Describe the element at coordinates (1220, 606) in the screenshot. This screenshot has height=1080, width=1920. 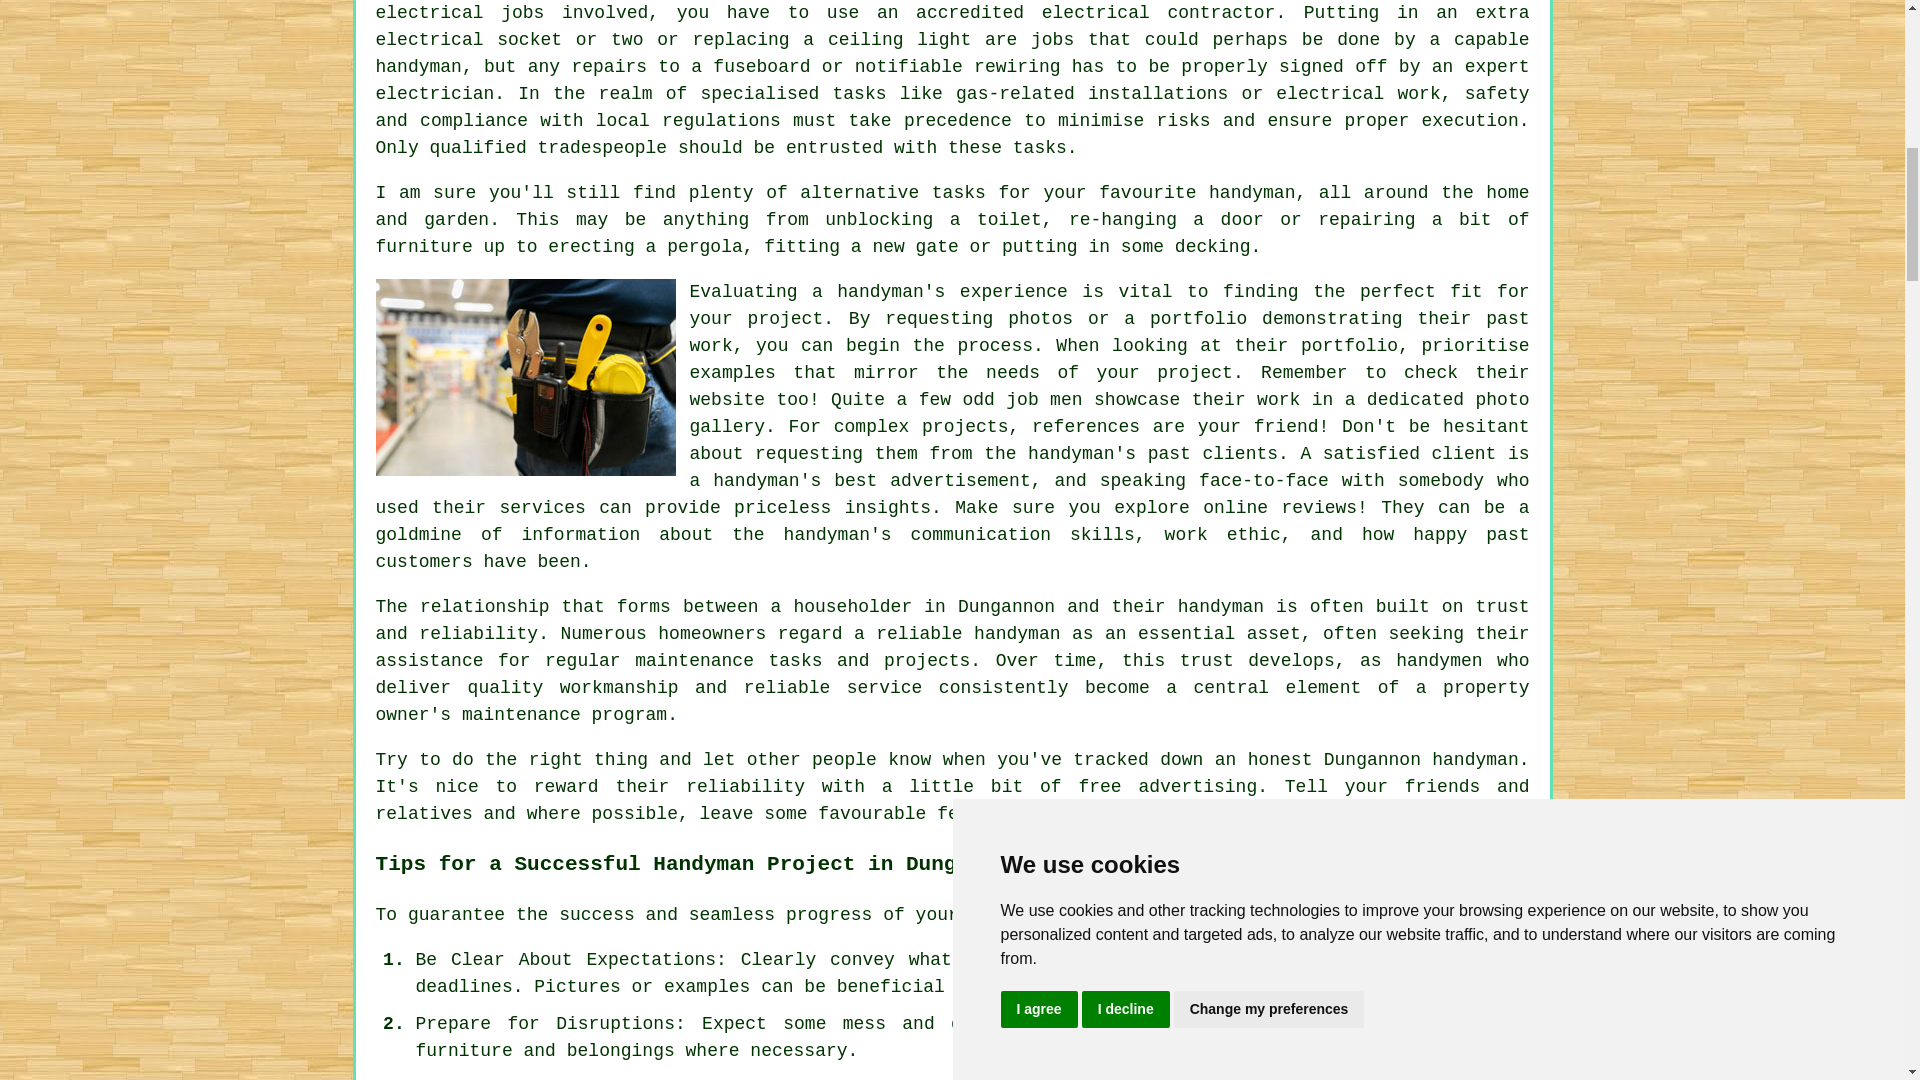
I see `handyman` at that location.